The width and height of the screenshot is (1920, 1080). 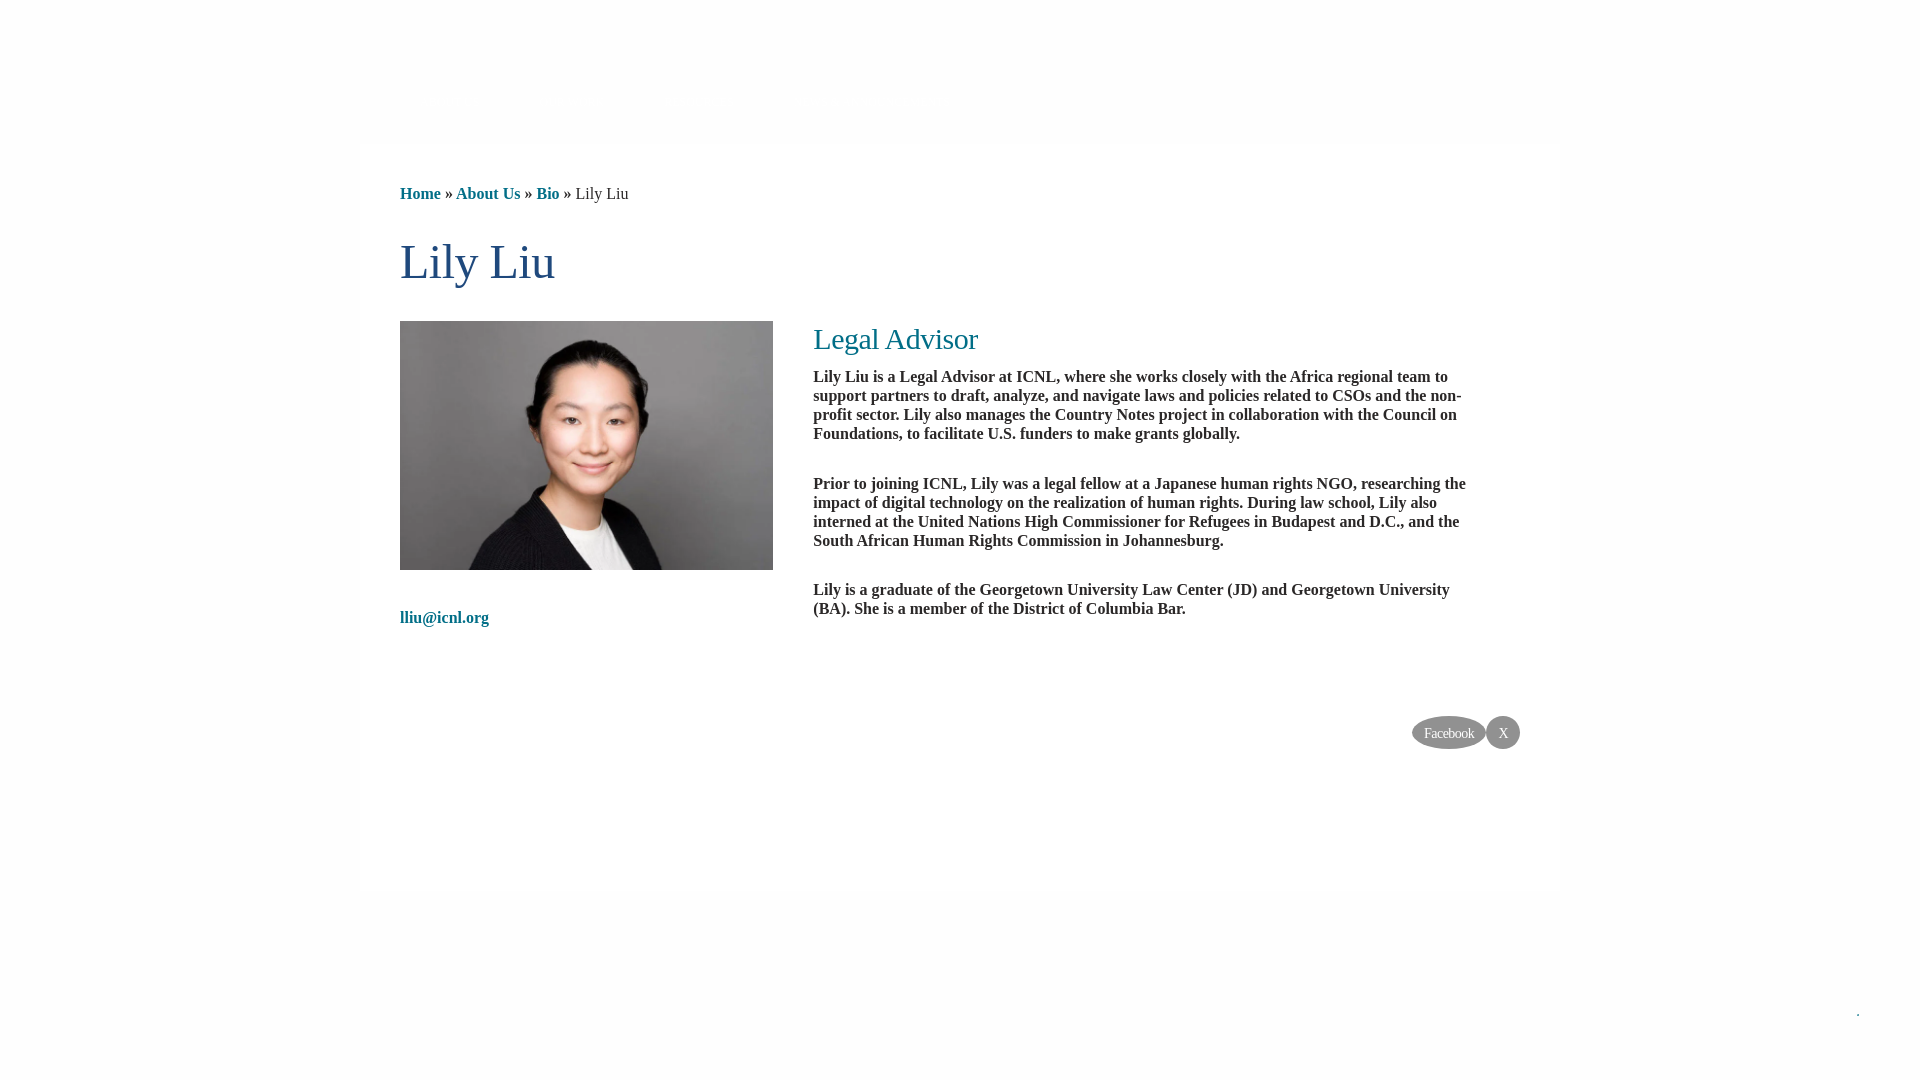 I want to click on ICNL, so click(x=524, y=46).